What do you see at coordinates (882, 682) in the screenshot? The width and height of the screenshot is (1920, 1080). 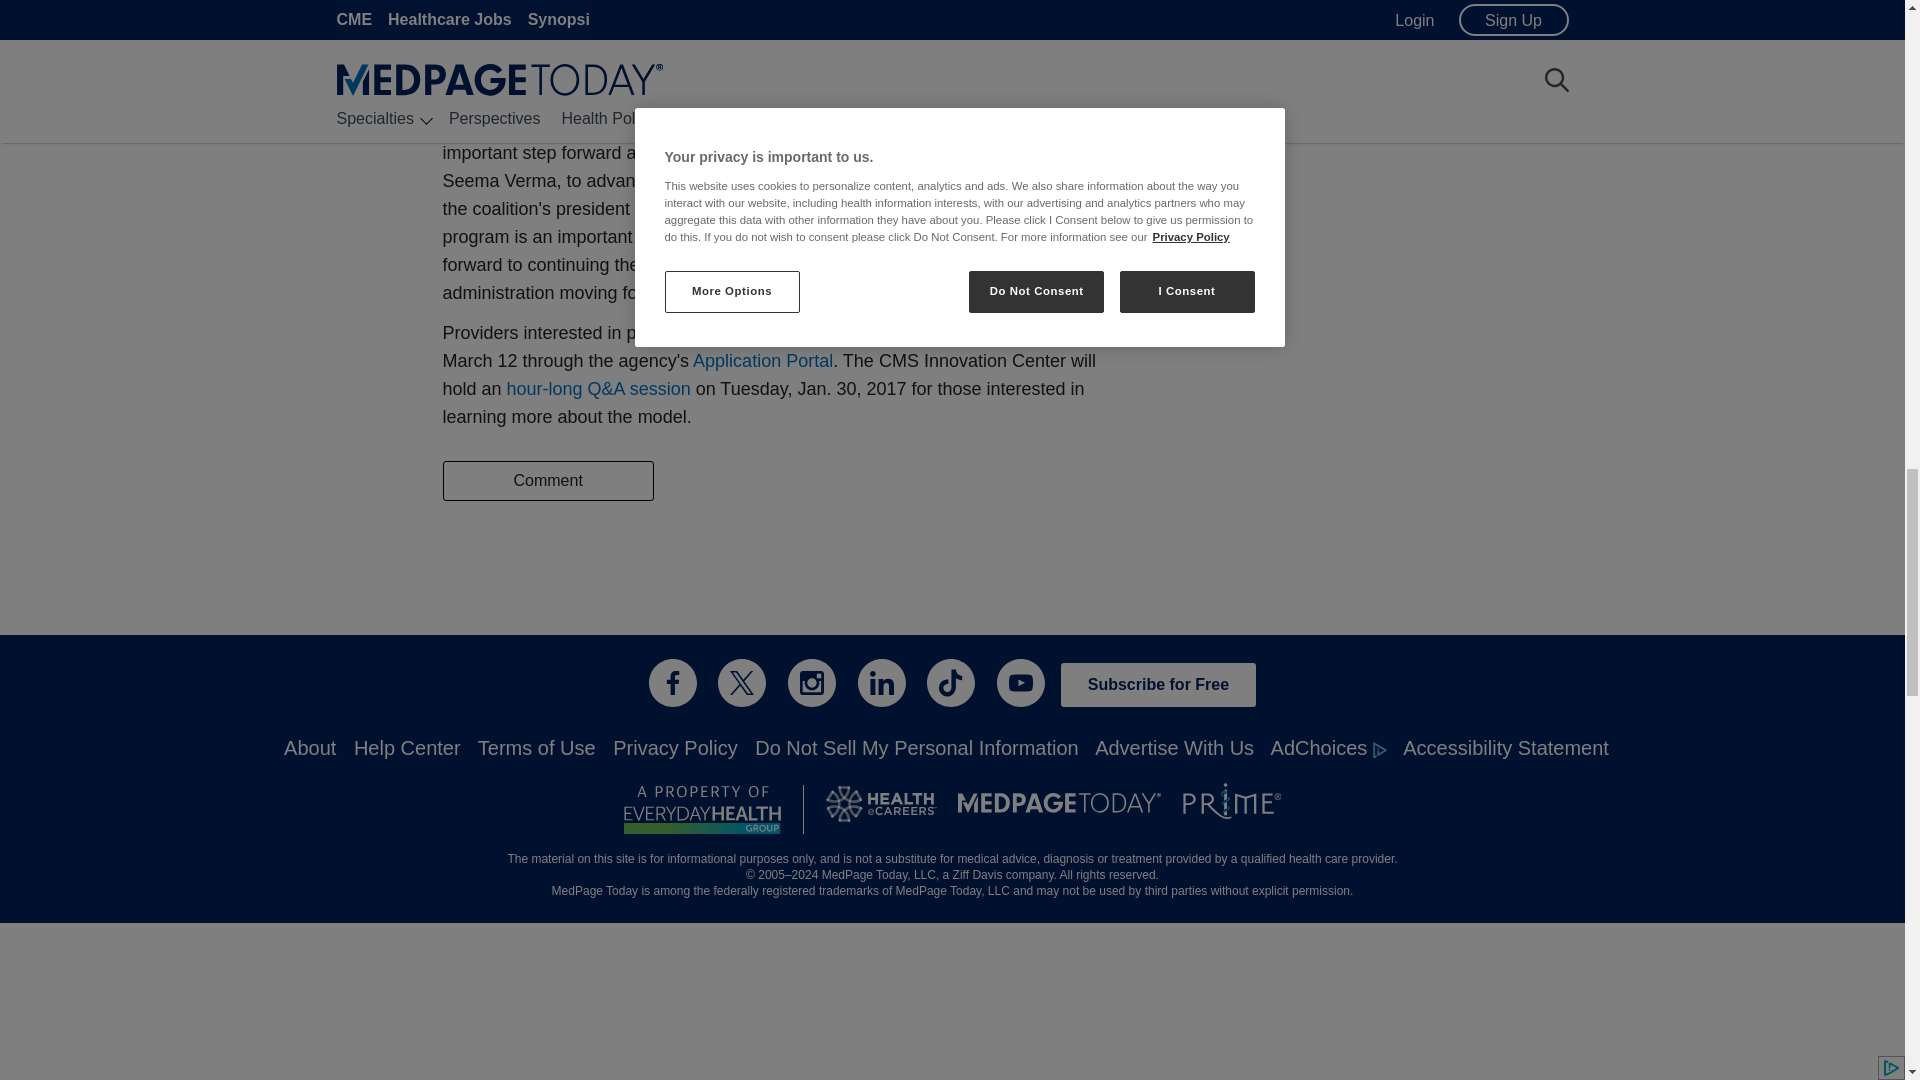 I see `Visit us on LinkedIn. Opens in a new tab or window` at bounding box center [882, 682].